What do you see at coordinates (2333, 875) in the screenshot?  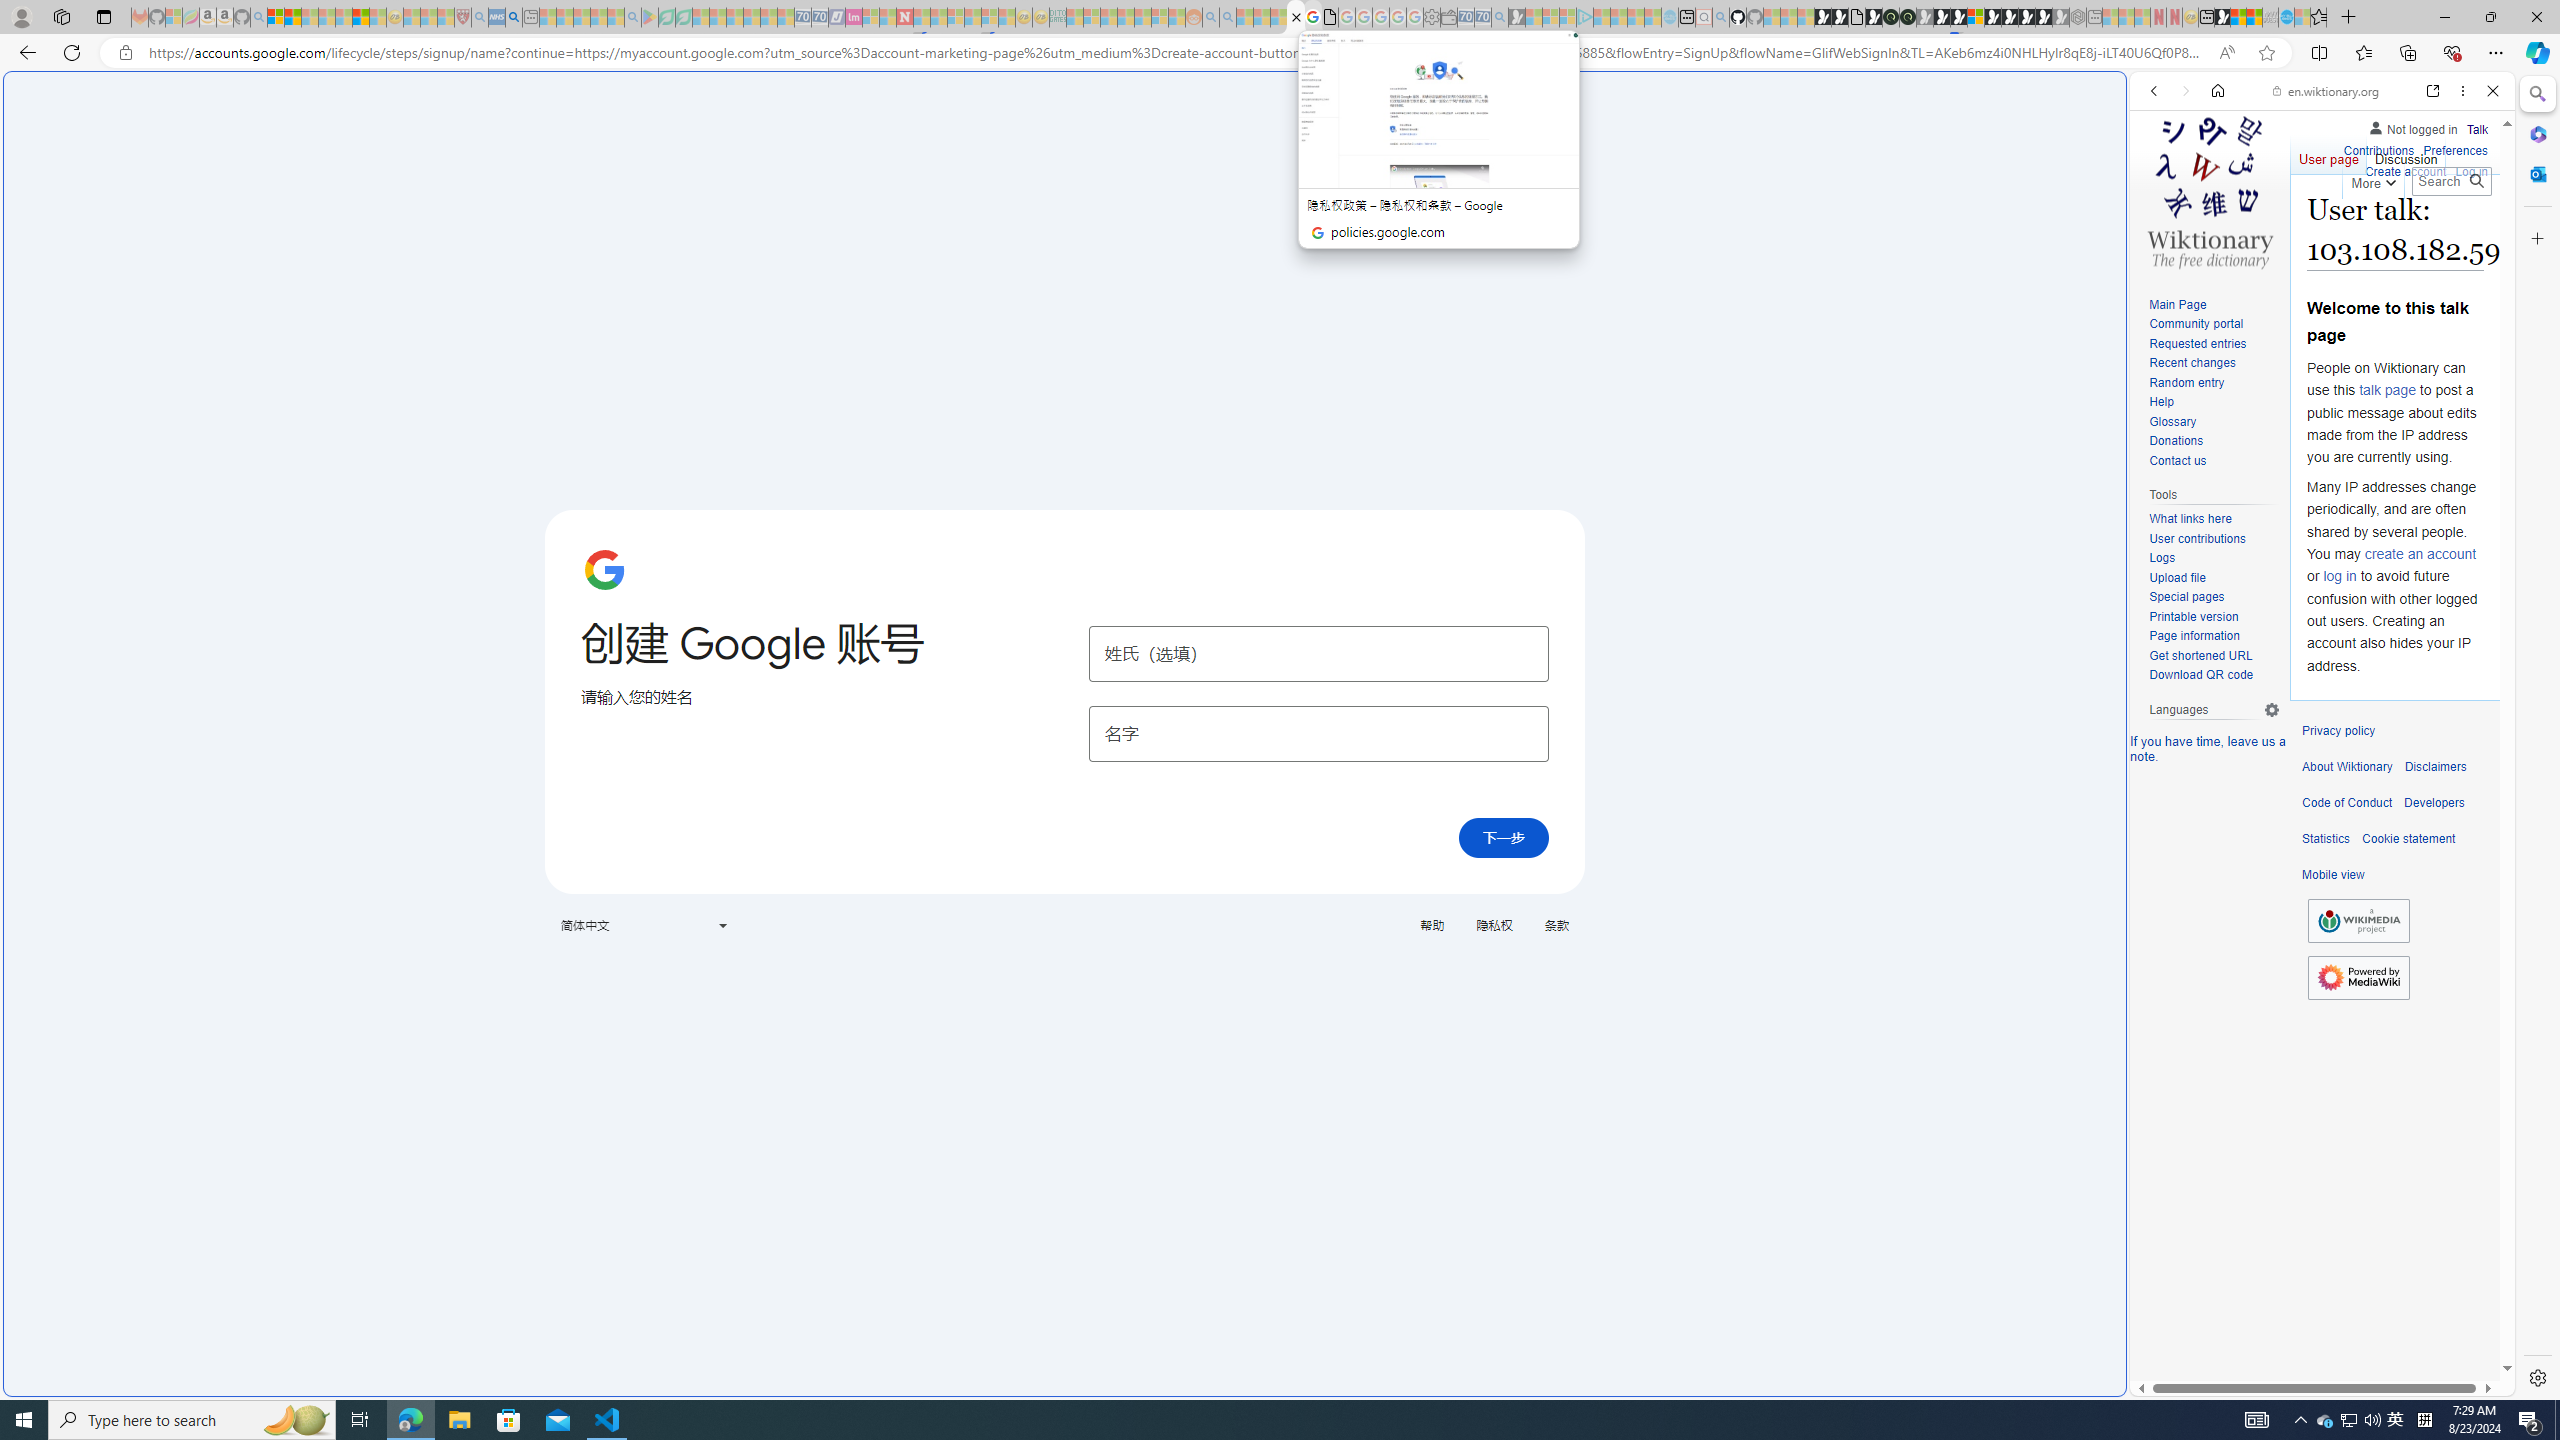 I see `Mobile view` at bounding box center [2333, 875].